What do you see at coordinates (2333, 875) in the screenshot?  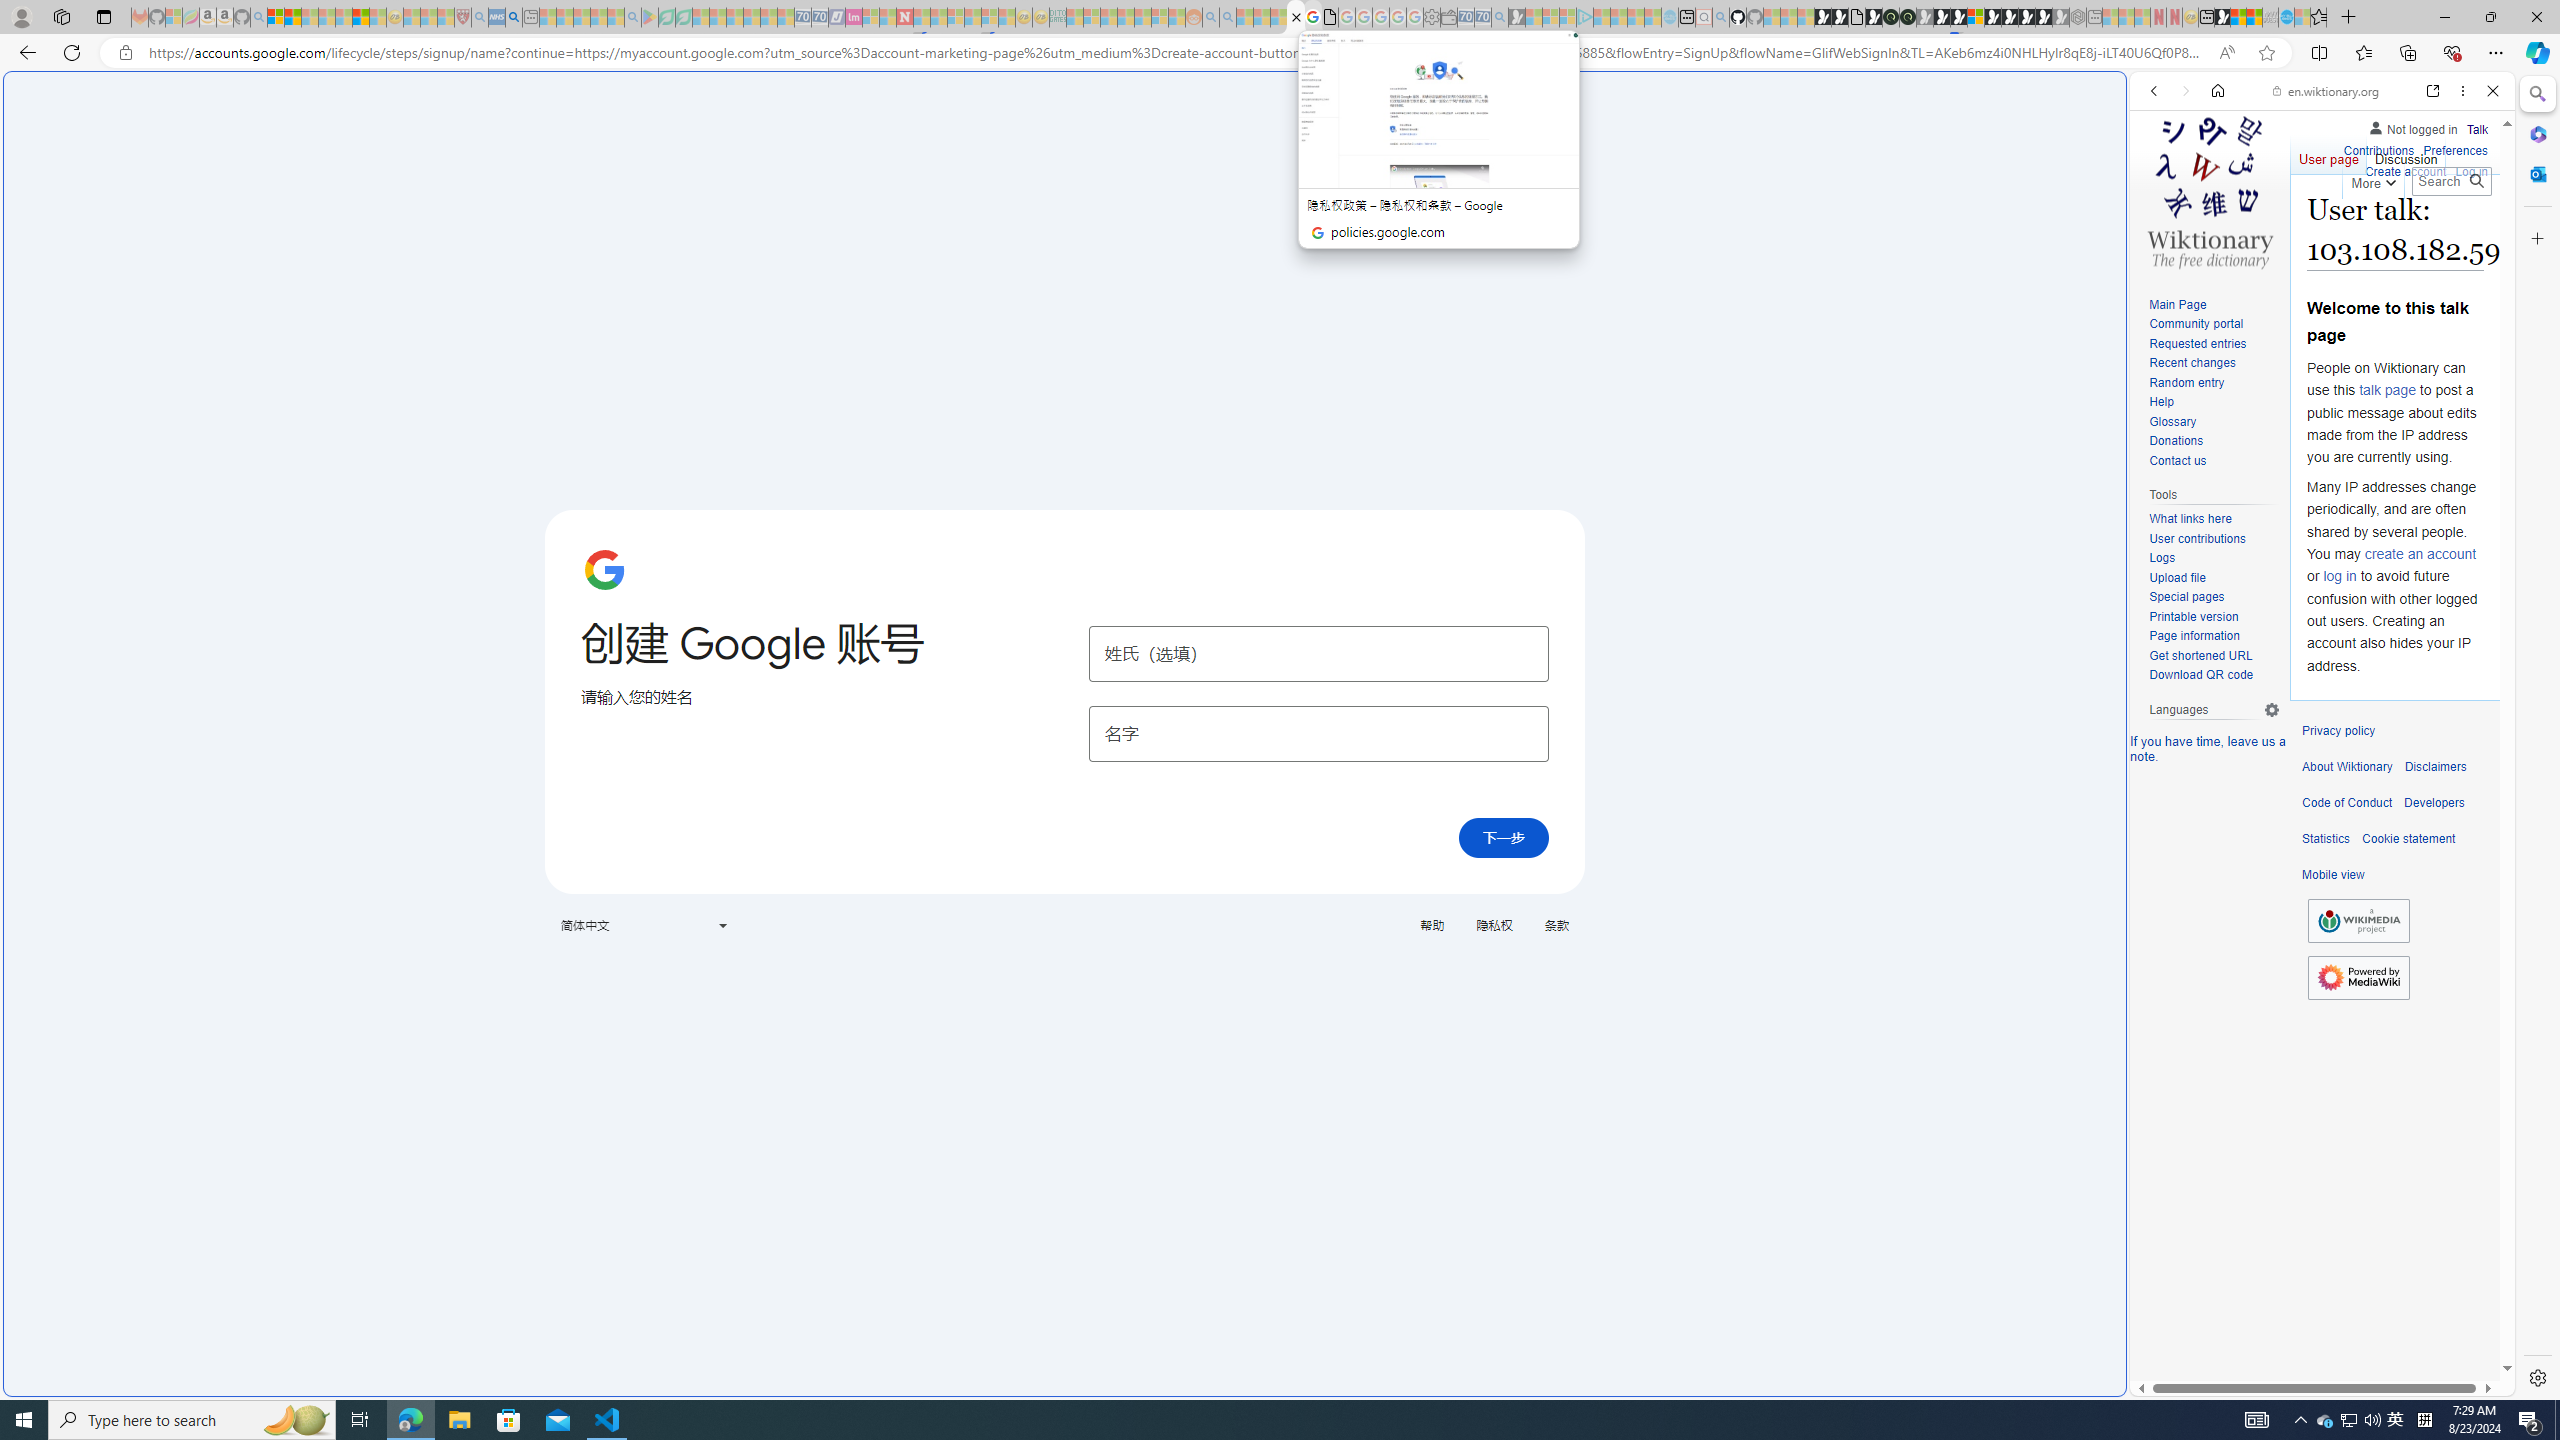 I see `Mobile view` at bounding box center [2333, 875].